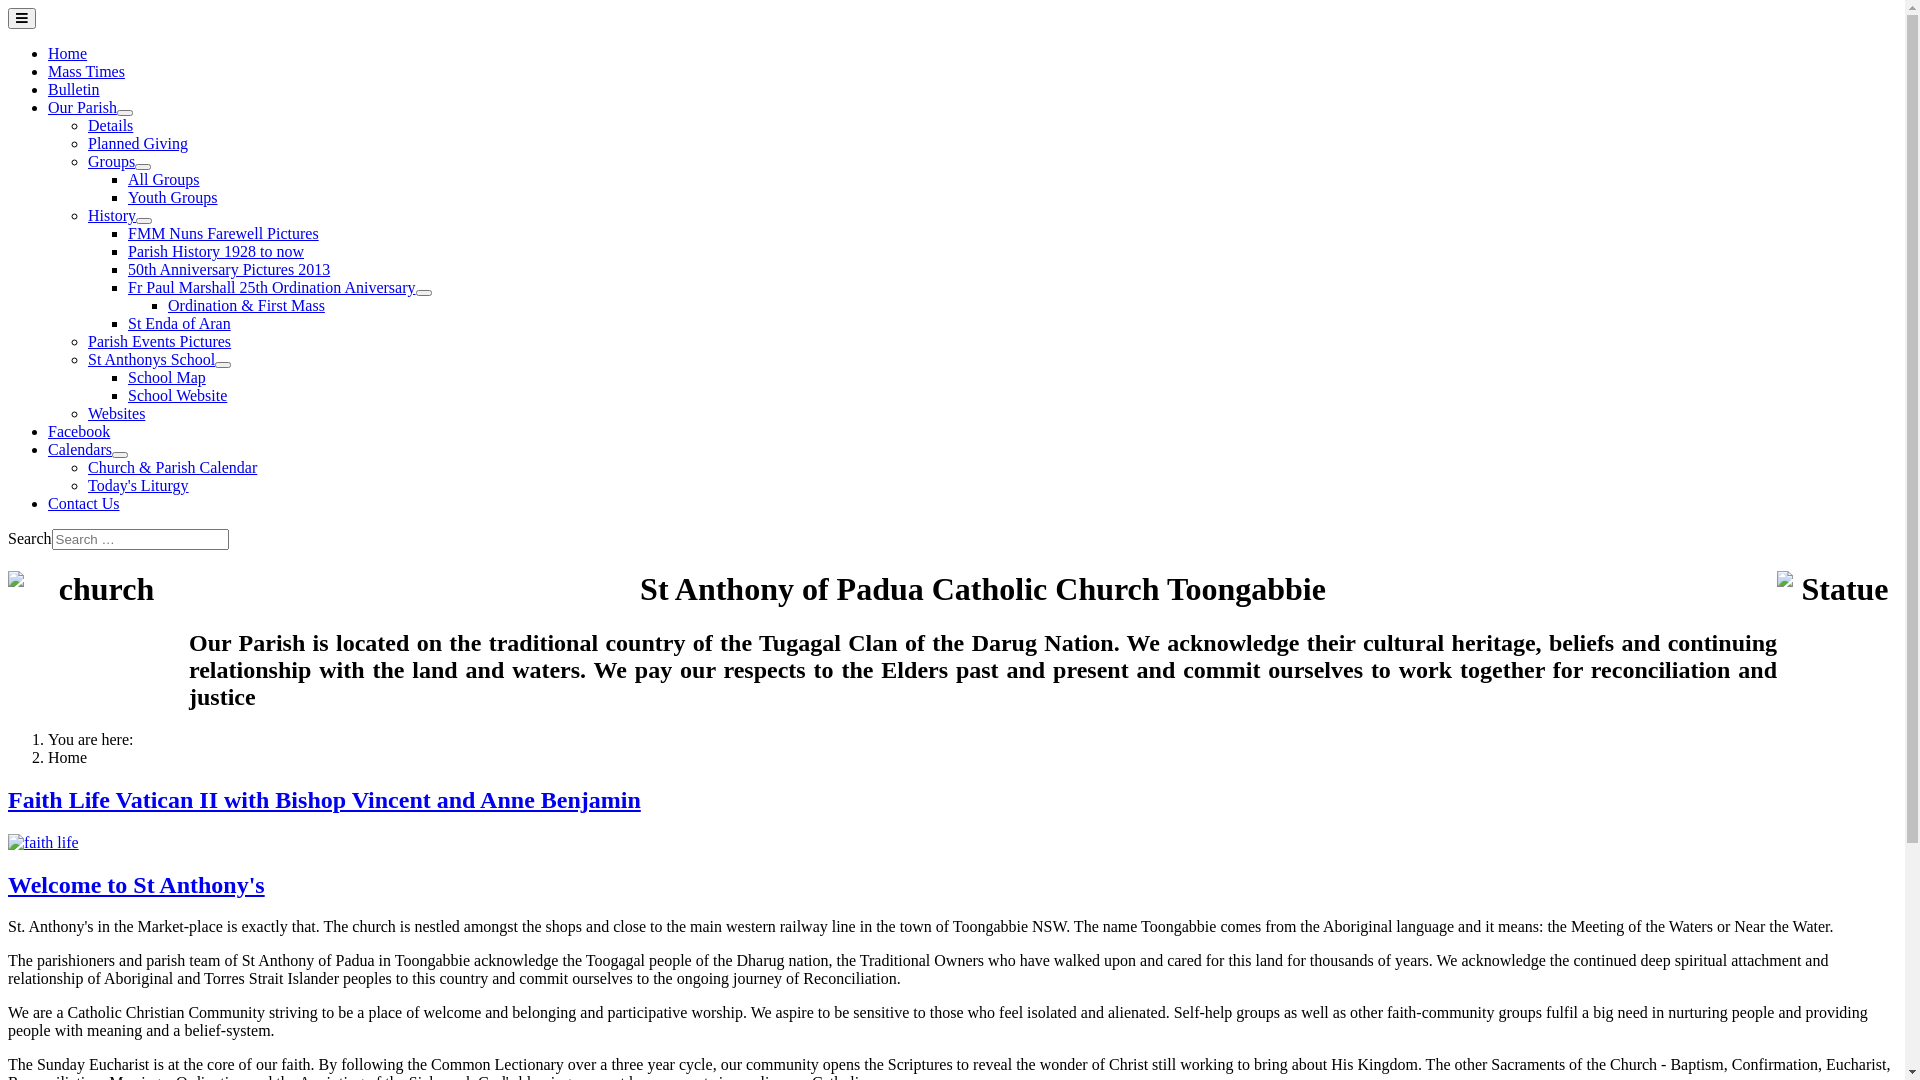 This screenshot has width=1920, height=1080. What do you see at coordinates (178, 396) in the screenshot?
I see `School Website` at bounding box center [178, 396].